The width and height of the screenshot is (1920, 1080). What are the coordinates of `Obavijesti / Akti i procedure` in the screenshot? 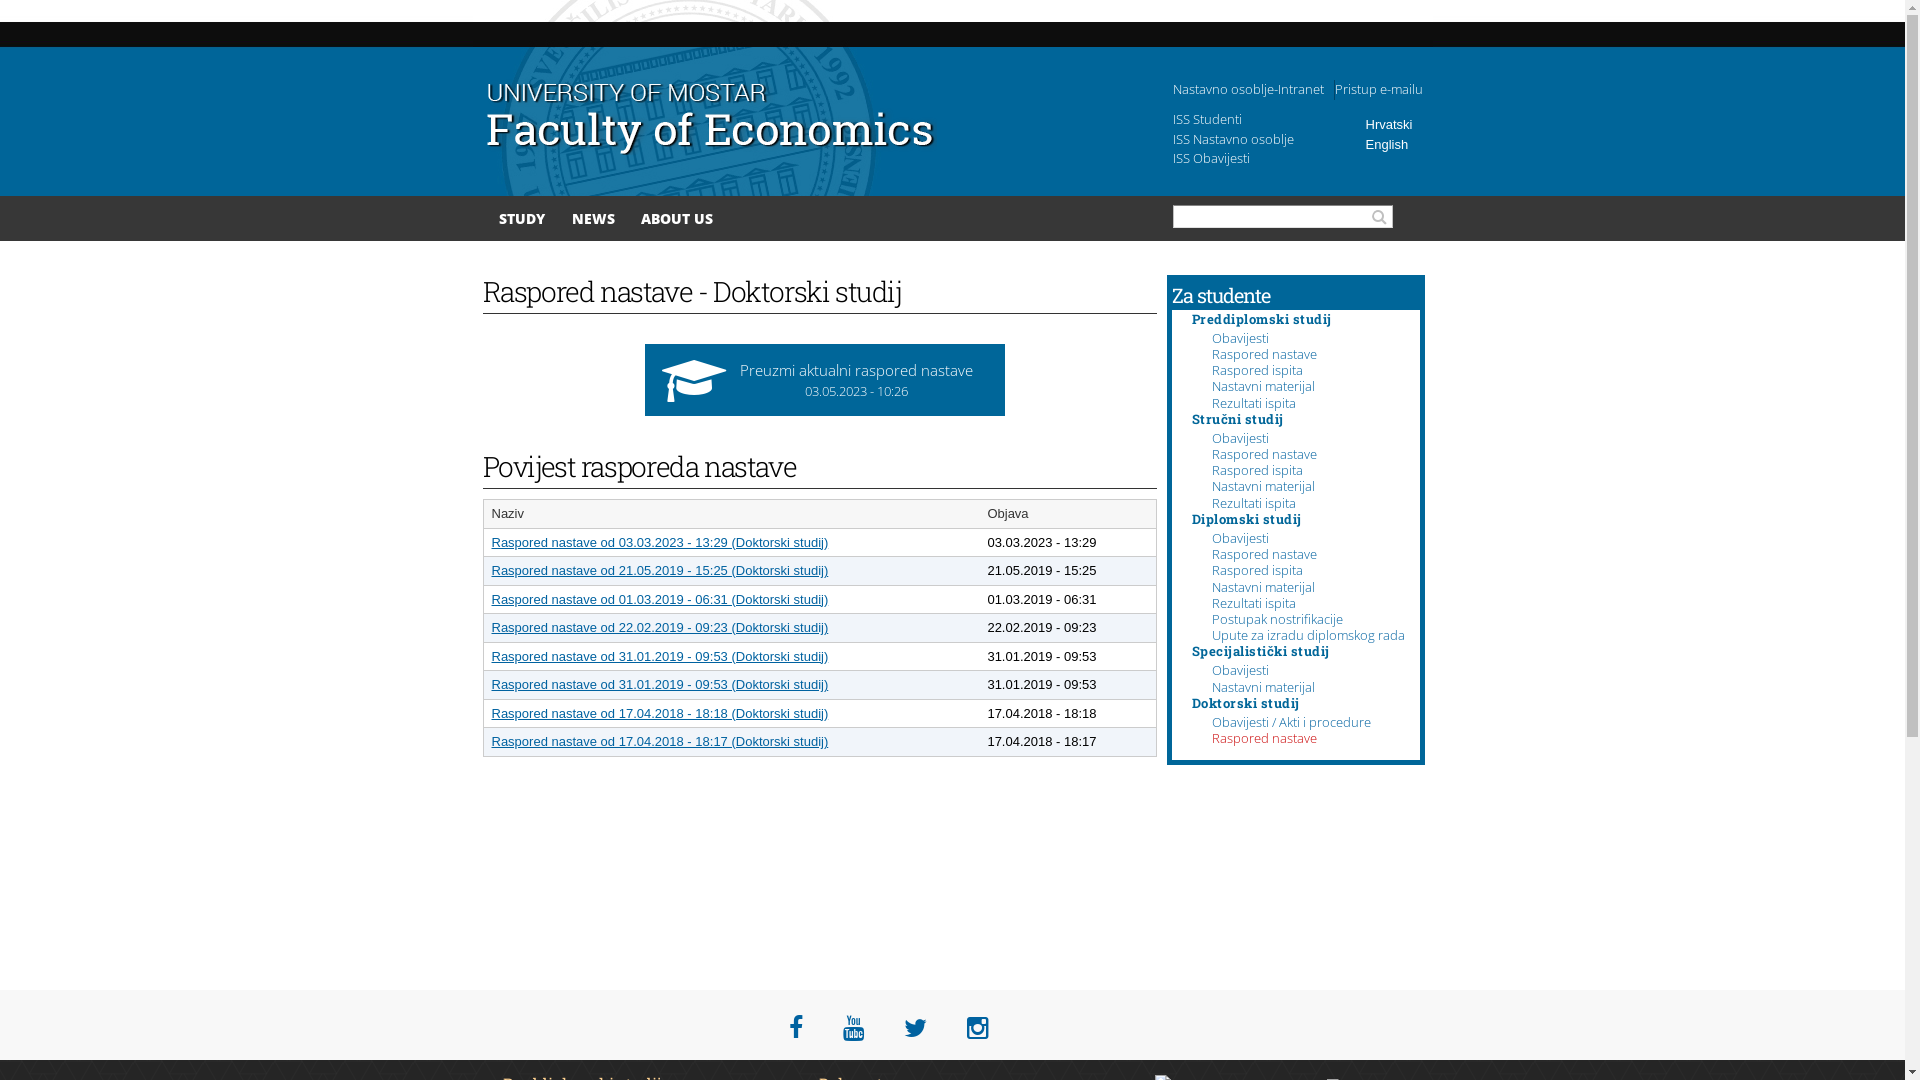 It's located at (1292, 722).